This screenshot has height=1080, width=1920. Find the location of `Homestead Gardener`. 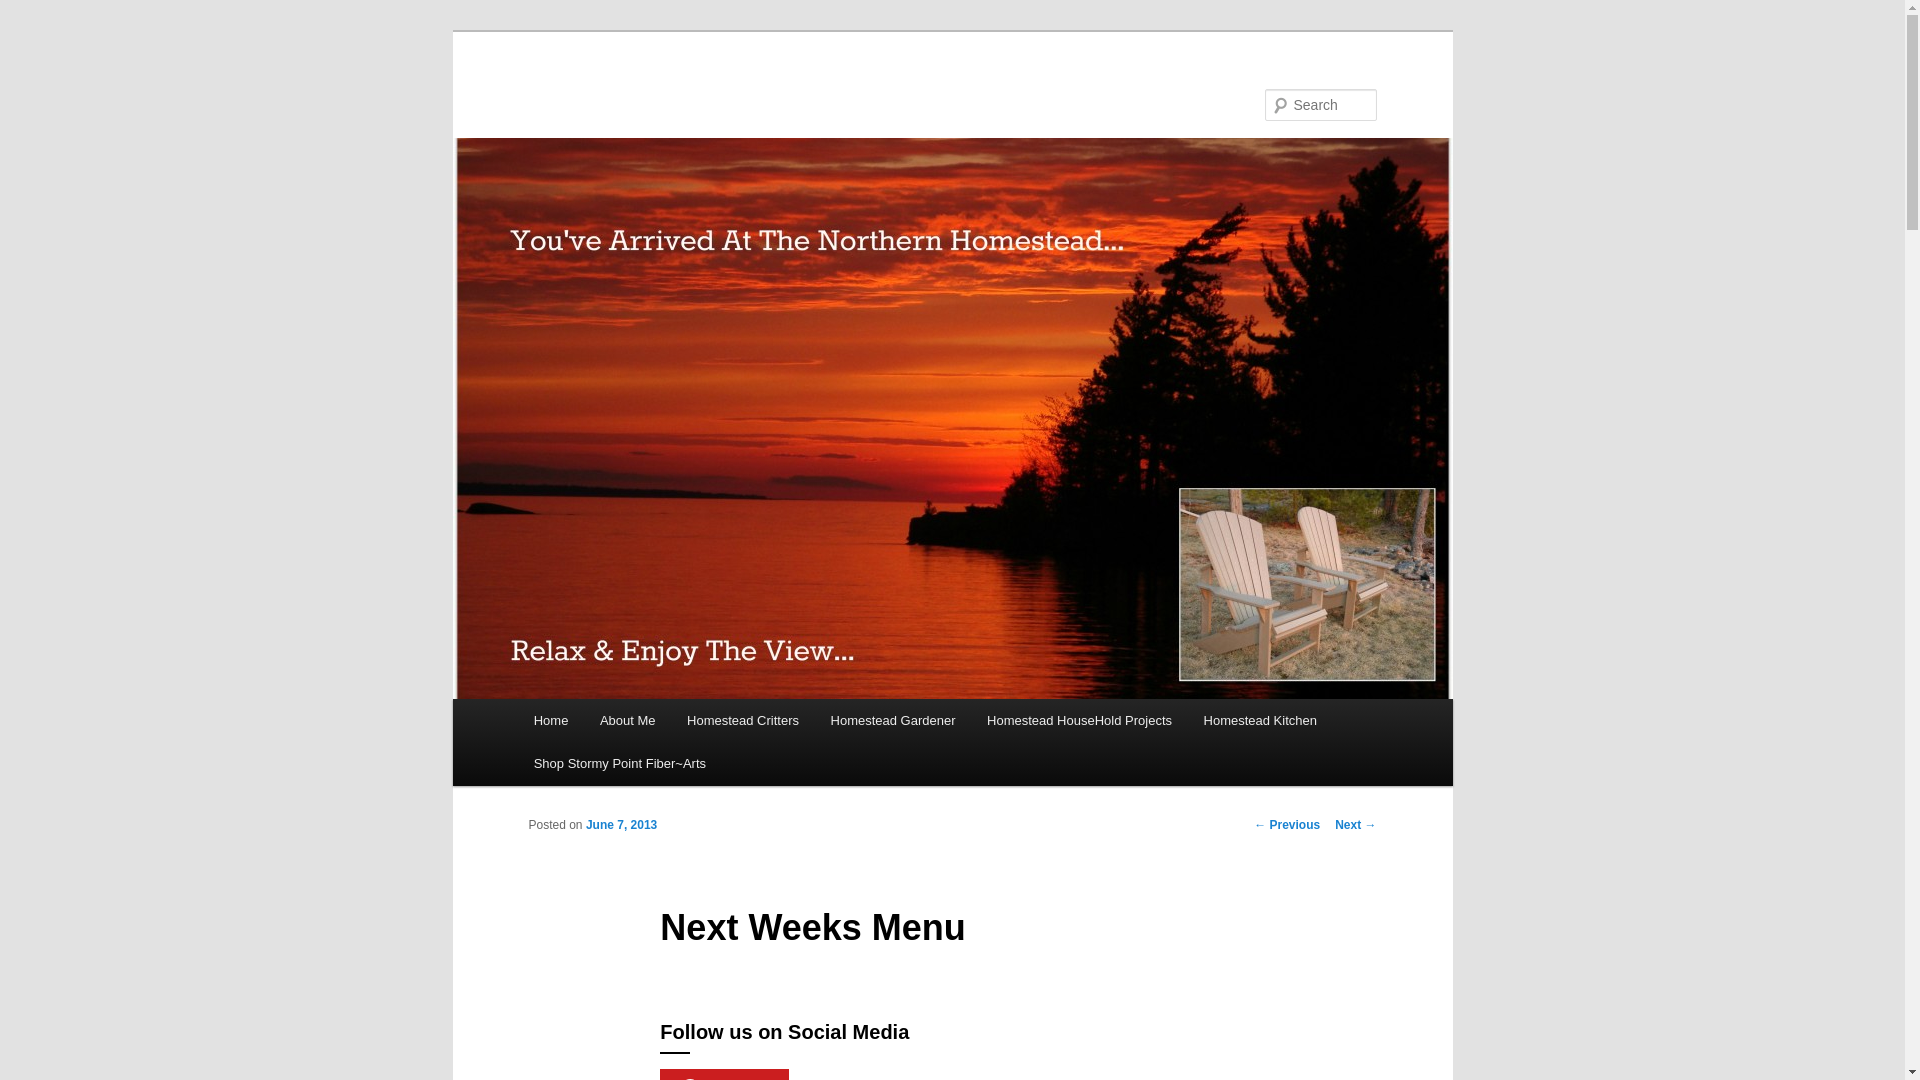

Homestead Gardener is located at coordinates (892, 720).